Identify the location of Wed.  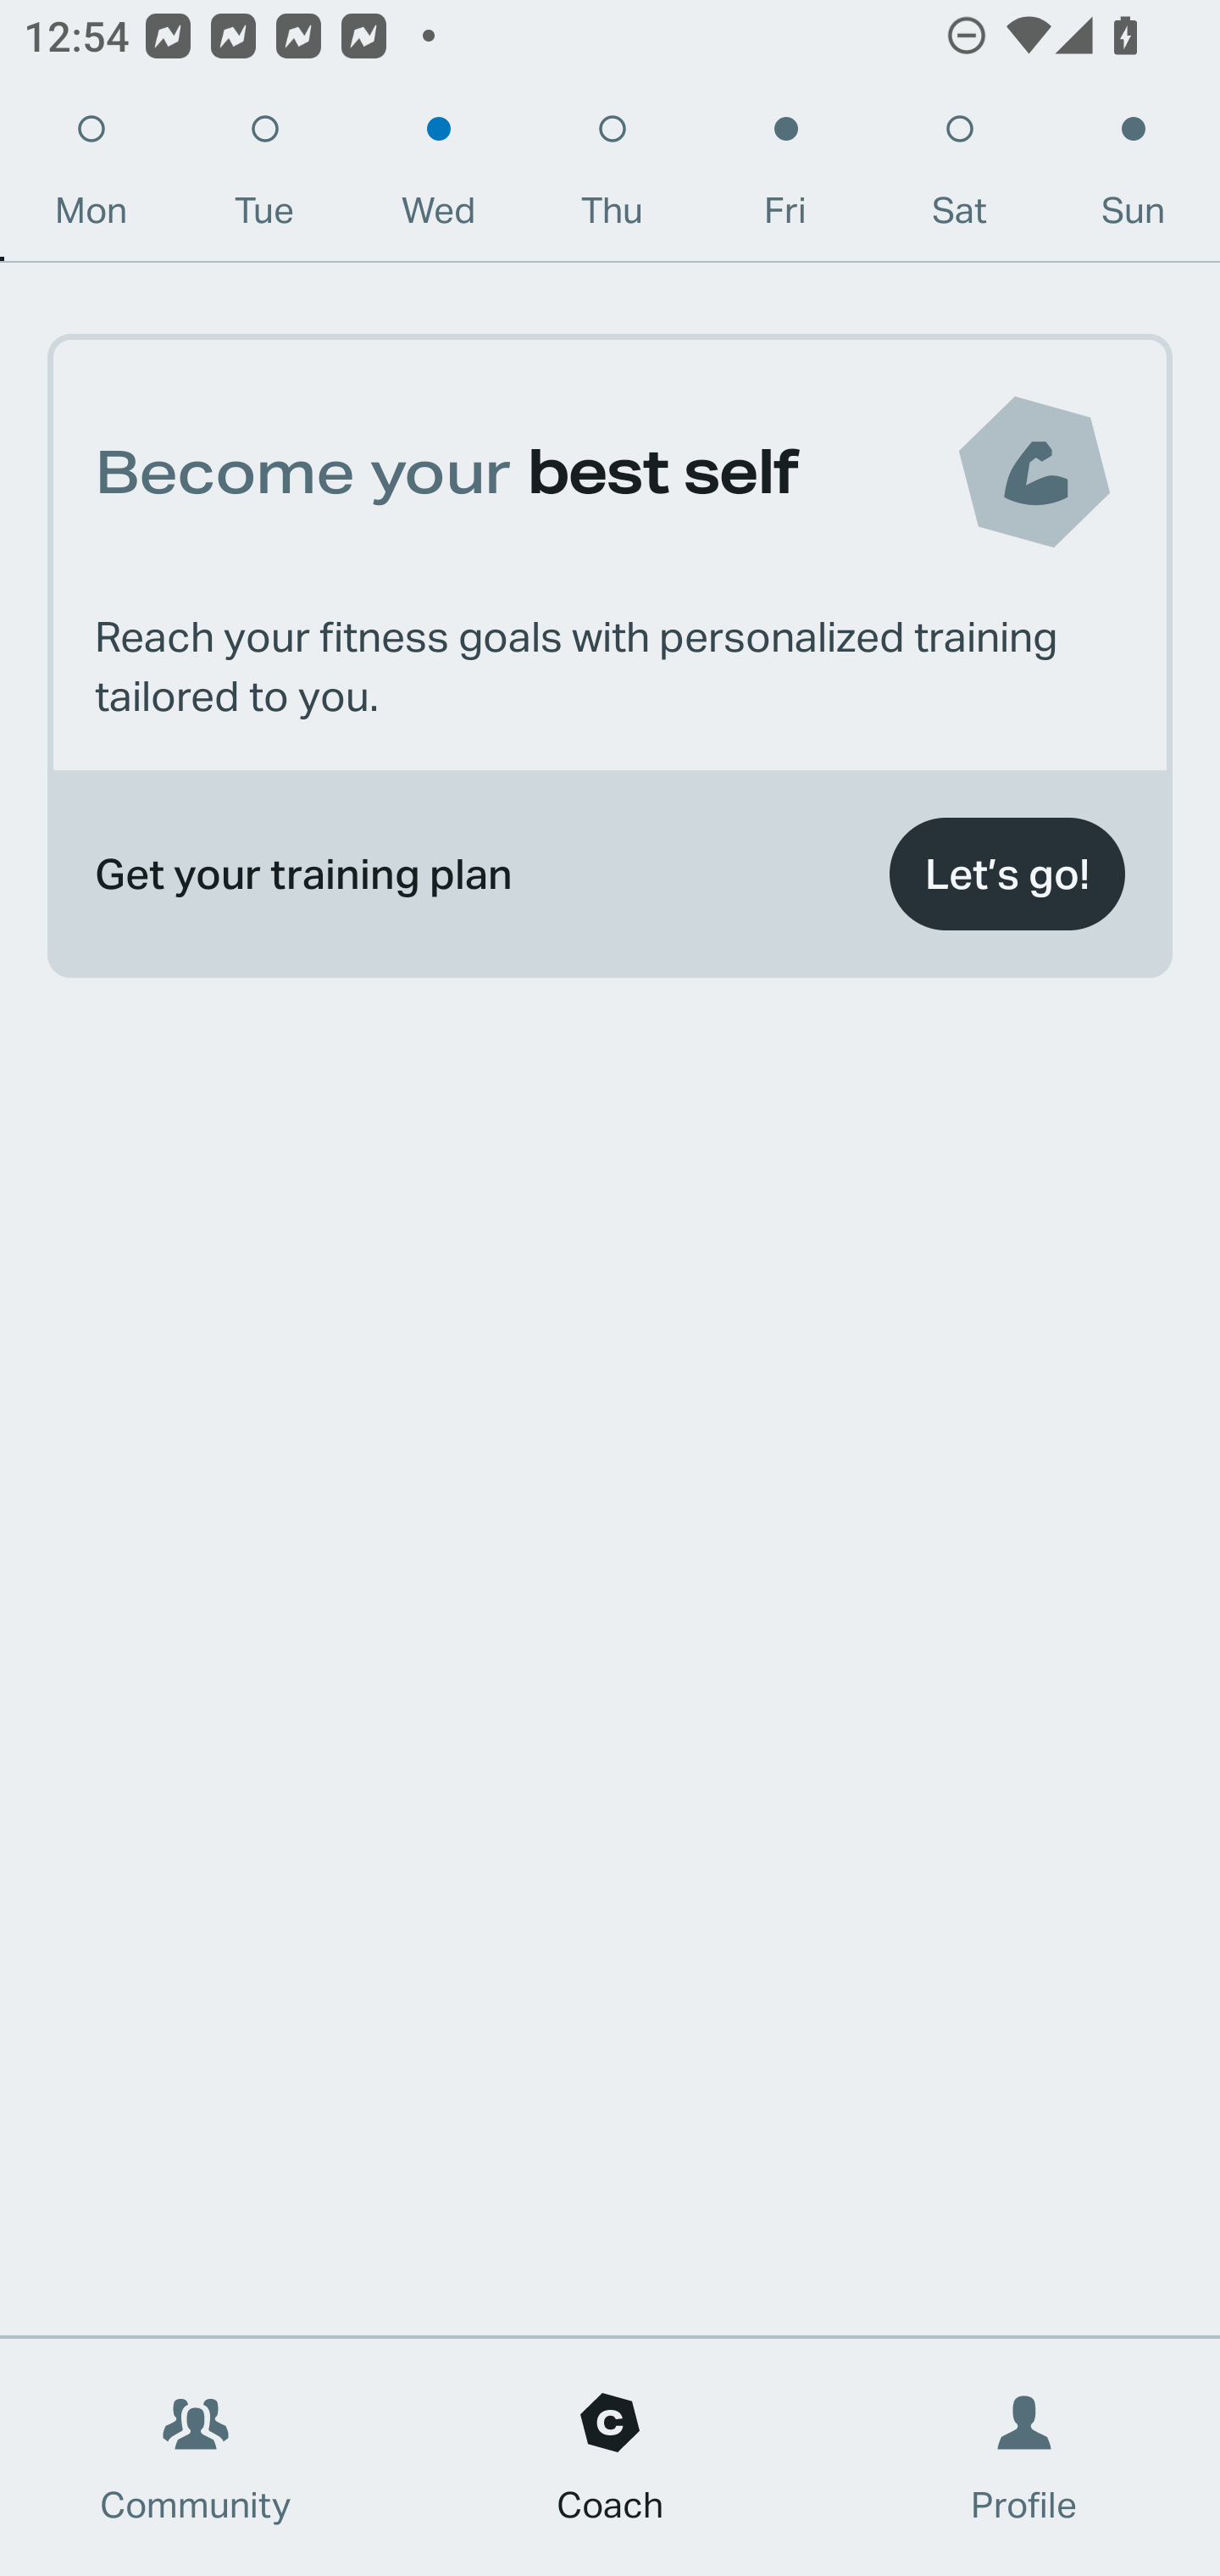
(438, 178).